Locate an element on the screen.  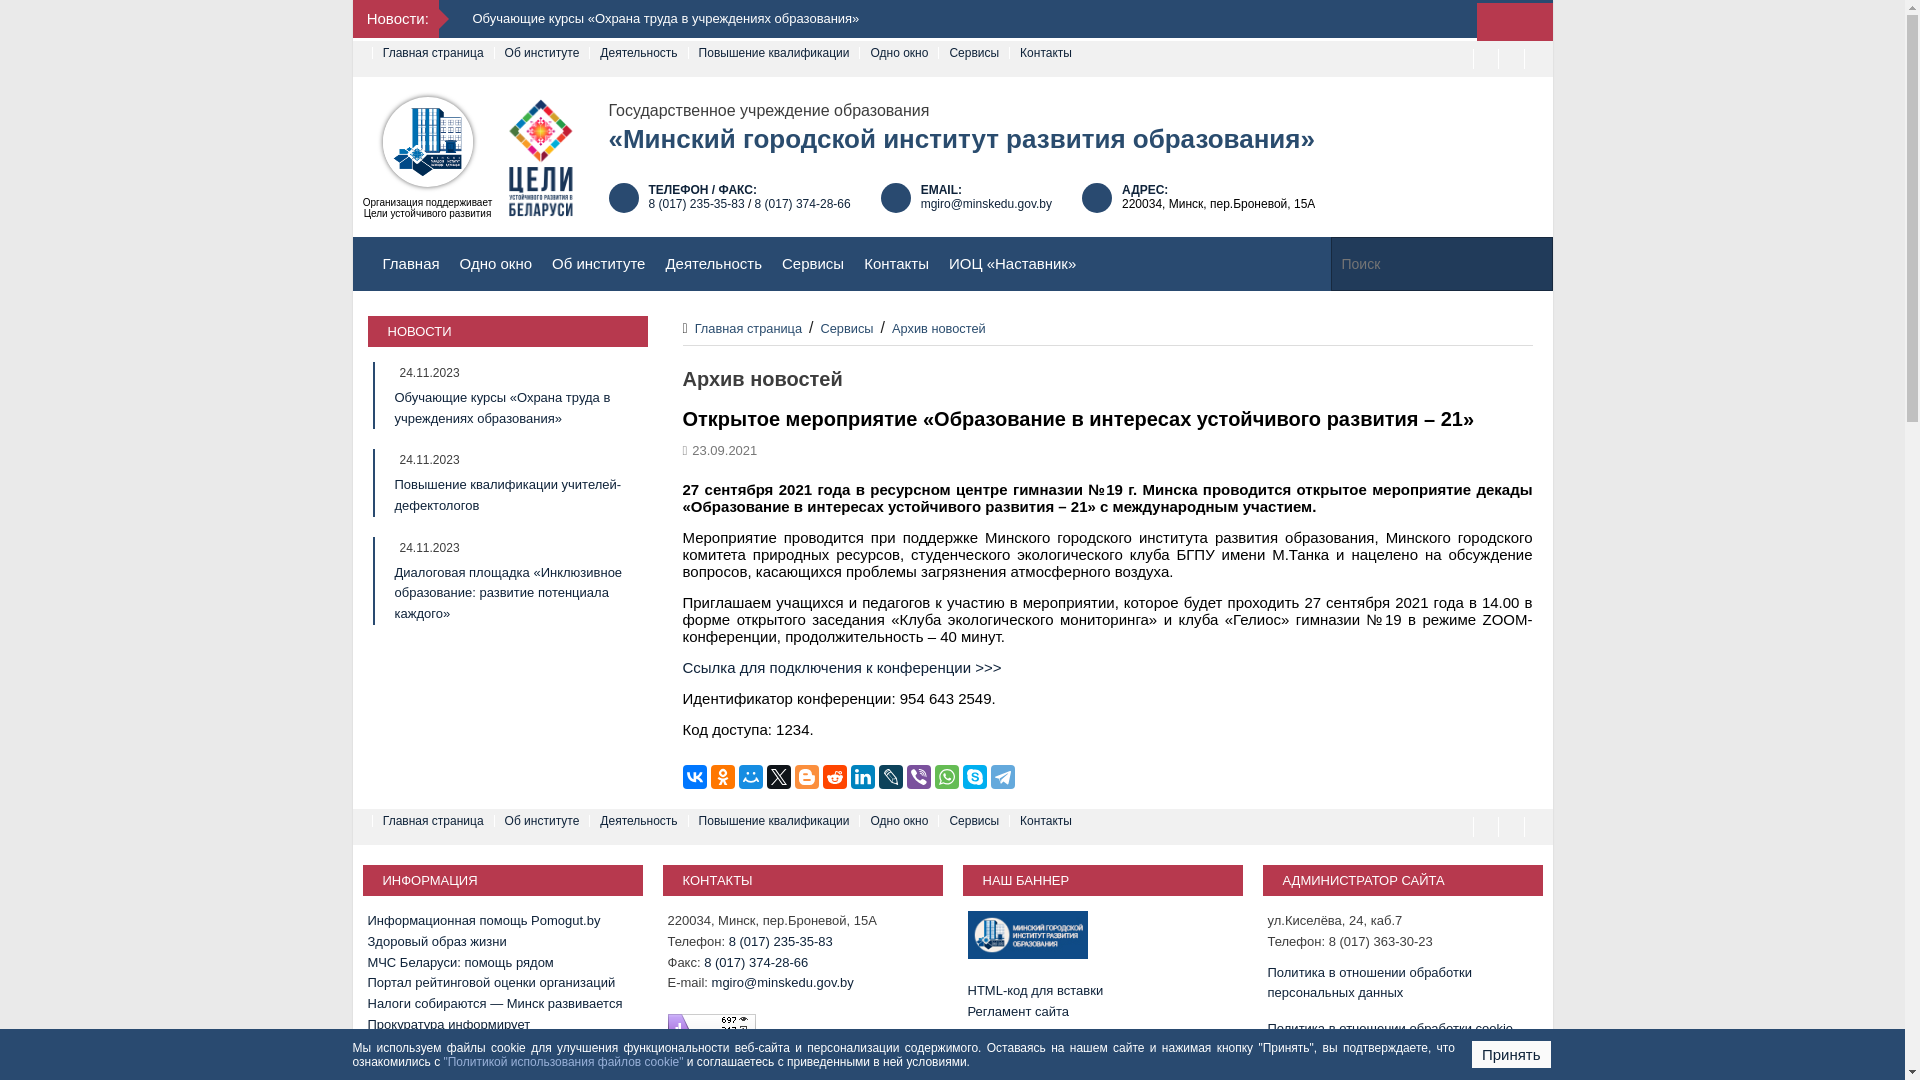
Telegram is located at coordinates (1002, 777).